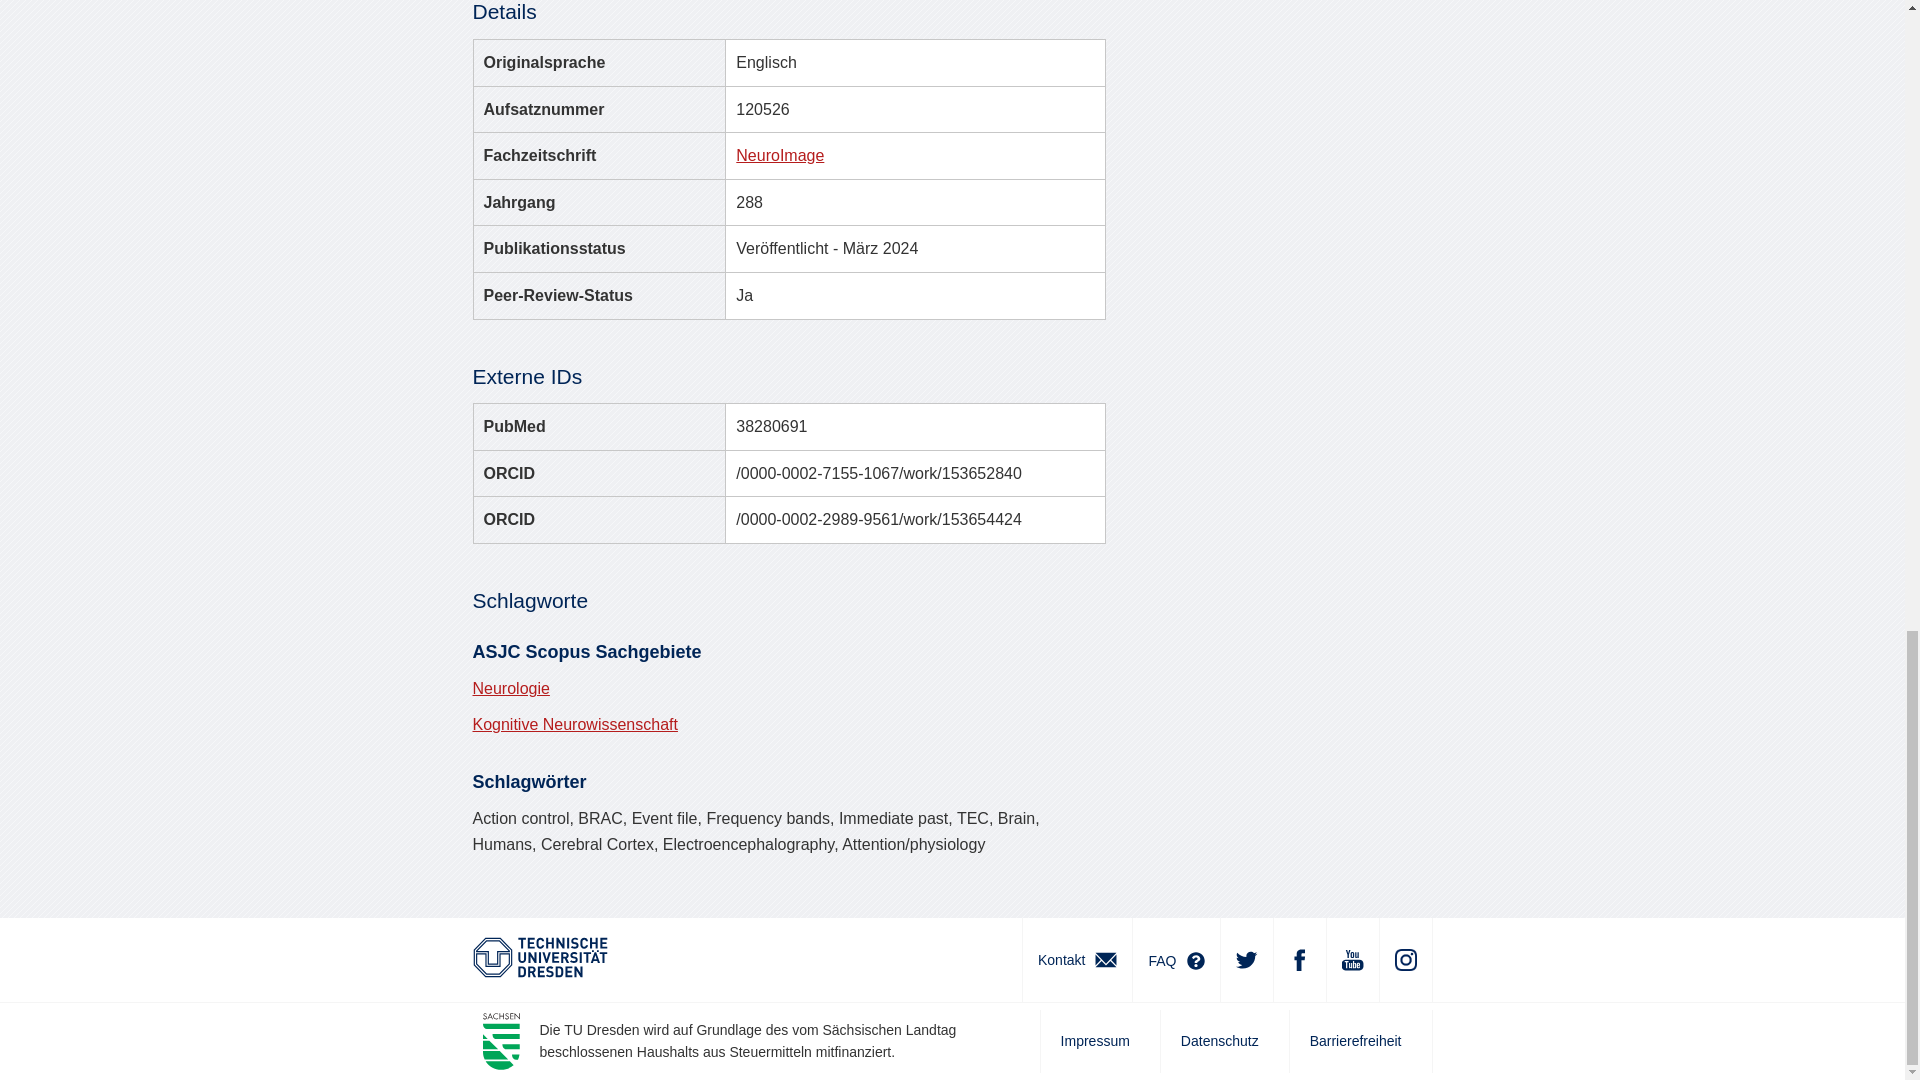  What do you see at coordinates (1076, 960) in the screenshot?
I see `Kontakt` at bounding box center [1076, 960].